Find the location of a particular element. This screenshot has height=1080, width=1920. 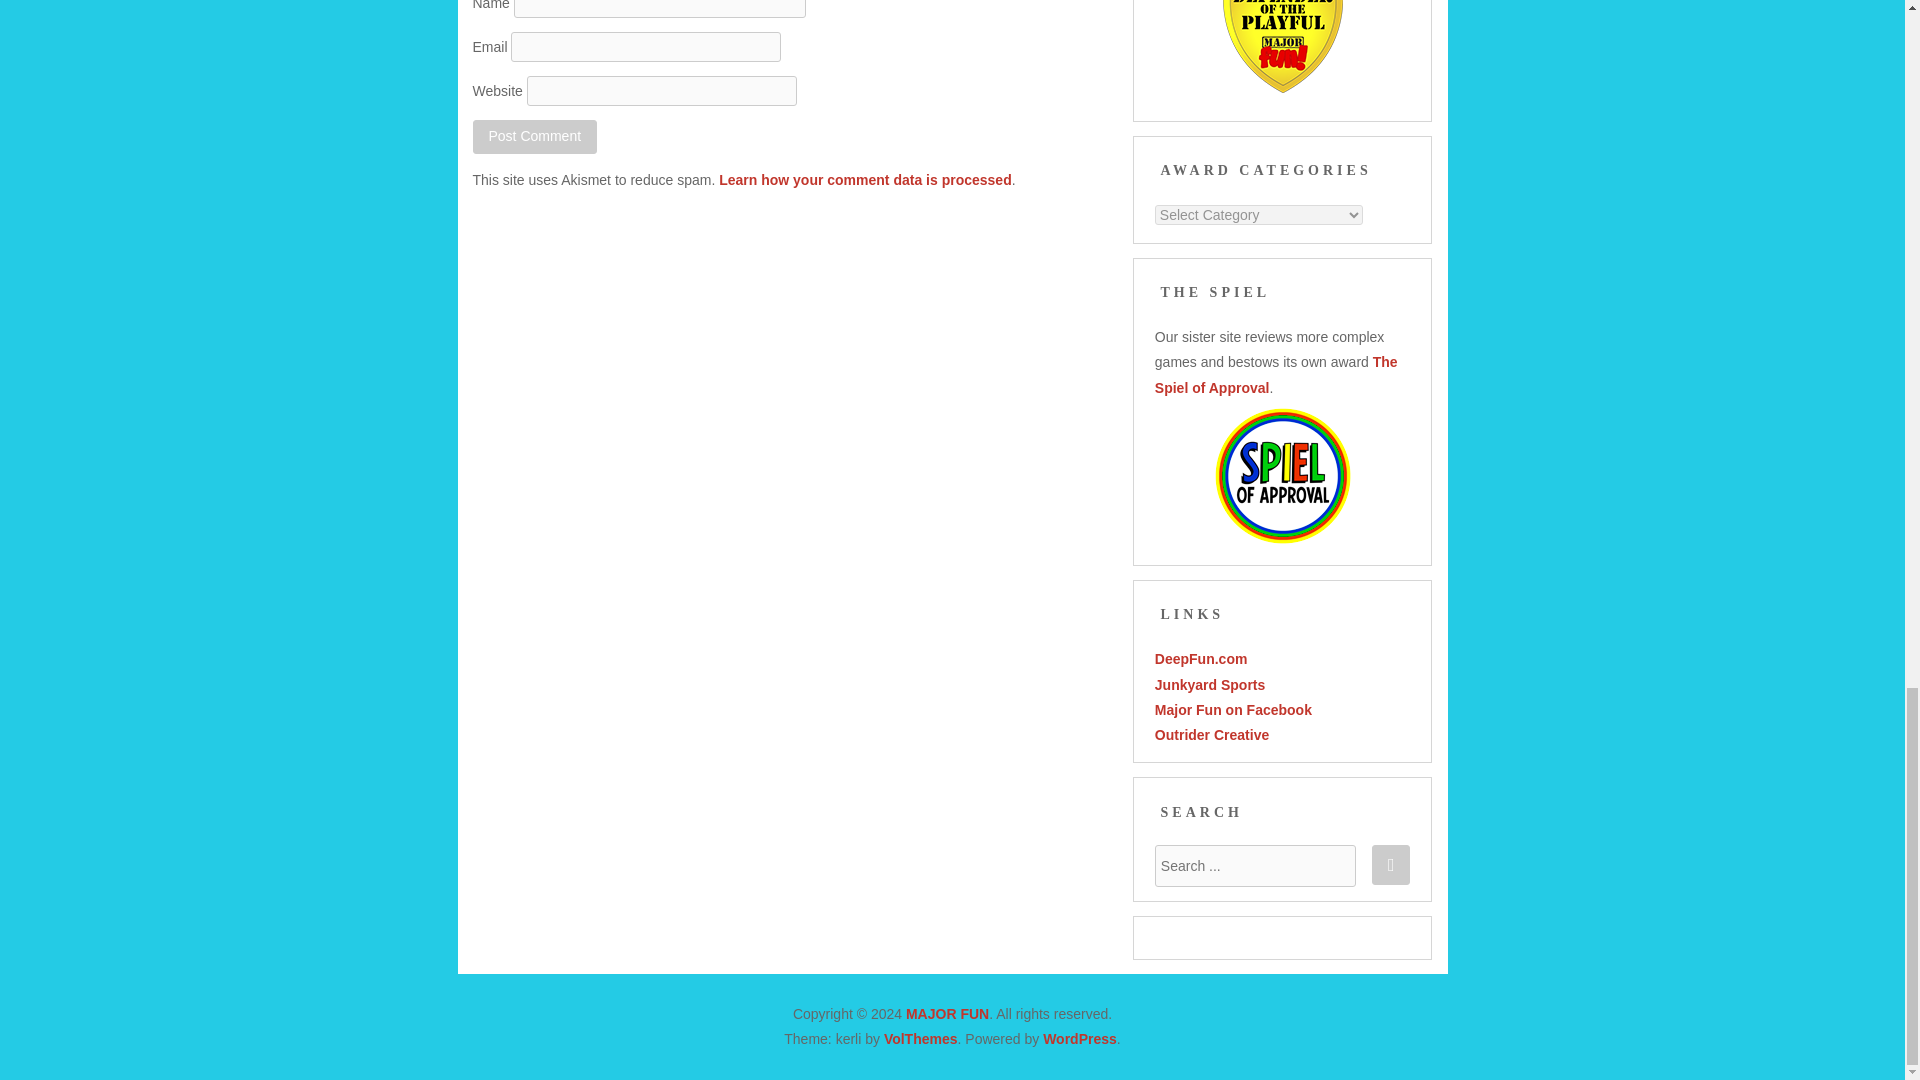

Post Comment is located at coordinates (534, 136).